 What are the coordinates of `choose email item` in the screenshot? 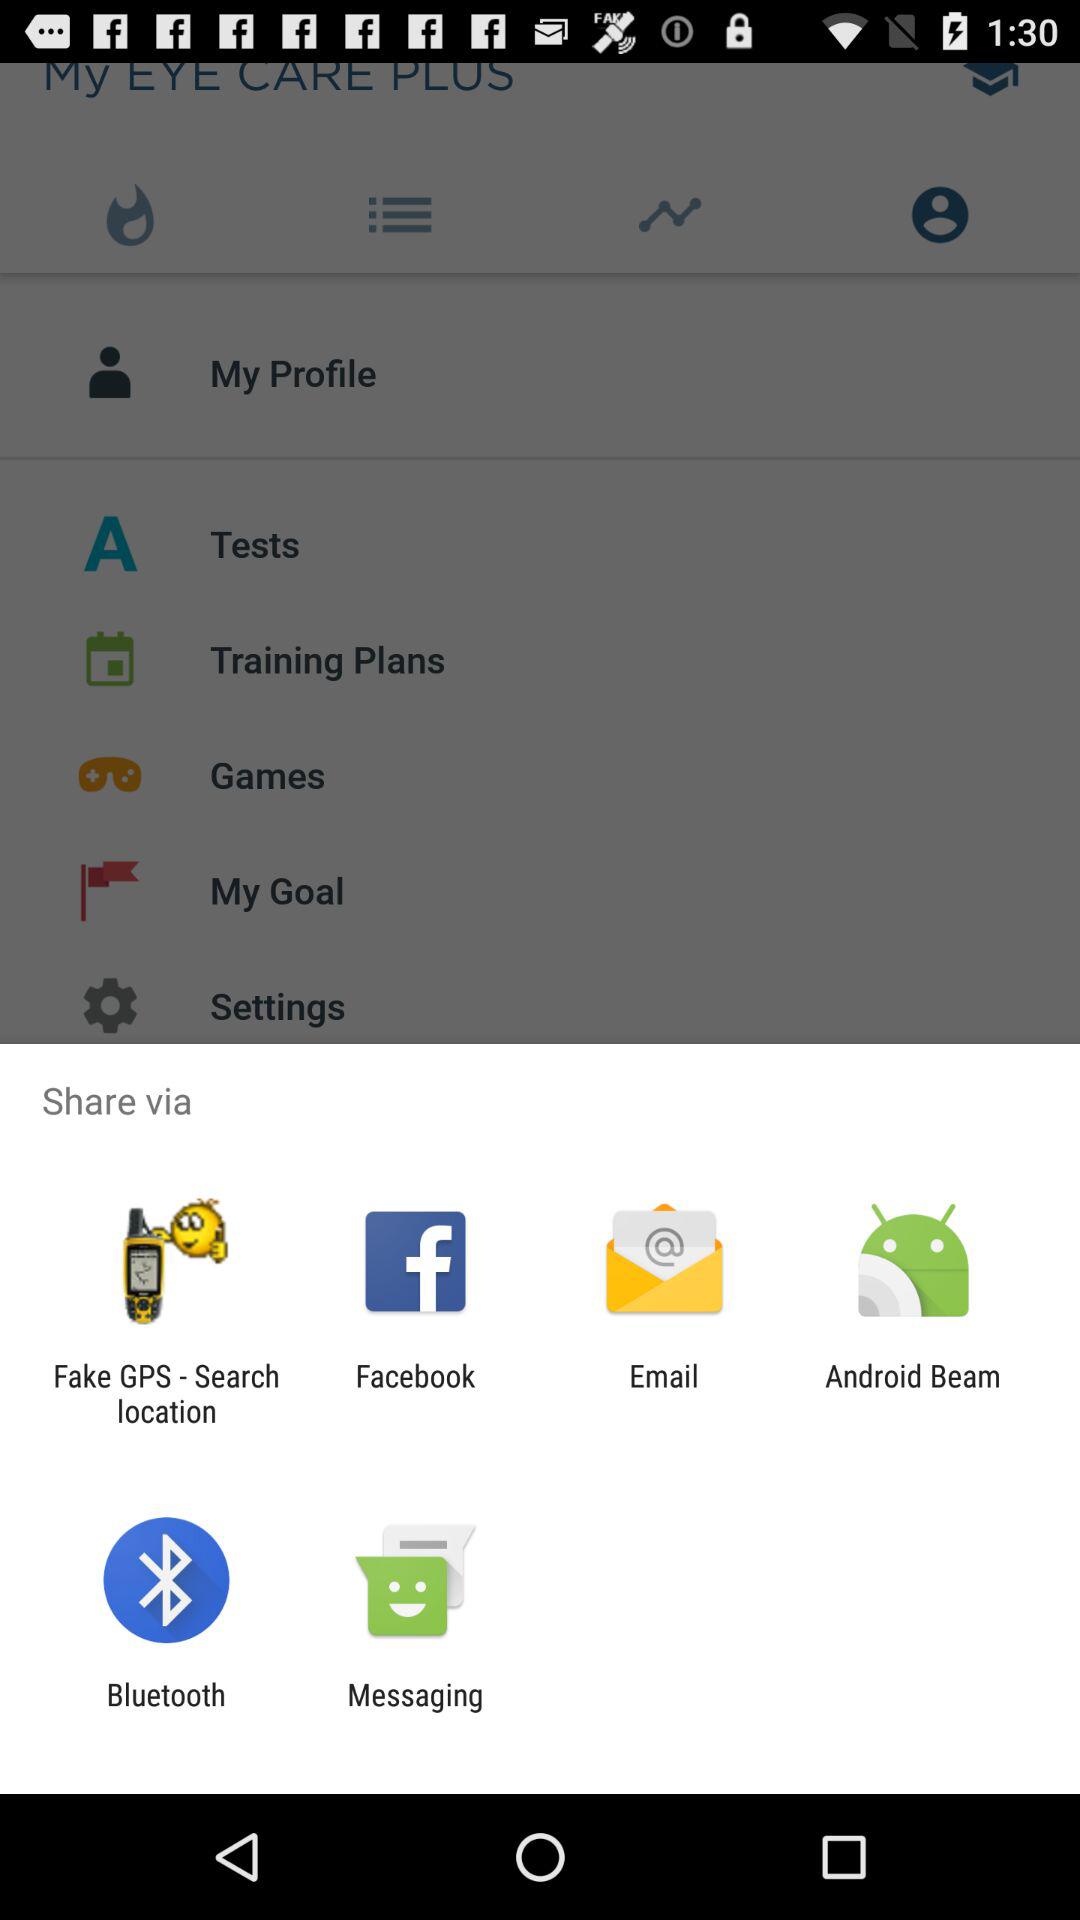 It's located at (664, 1393).